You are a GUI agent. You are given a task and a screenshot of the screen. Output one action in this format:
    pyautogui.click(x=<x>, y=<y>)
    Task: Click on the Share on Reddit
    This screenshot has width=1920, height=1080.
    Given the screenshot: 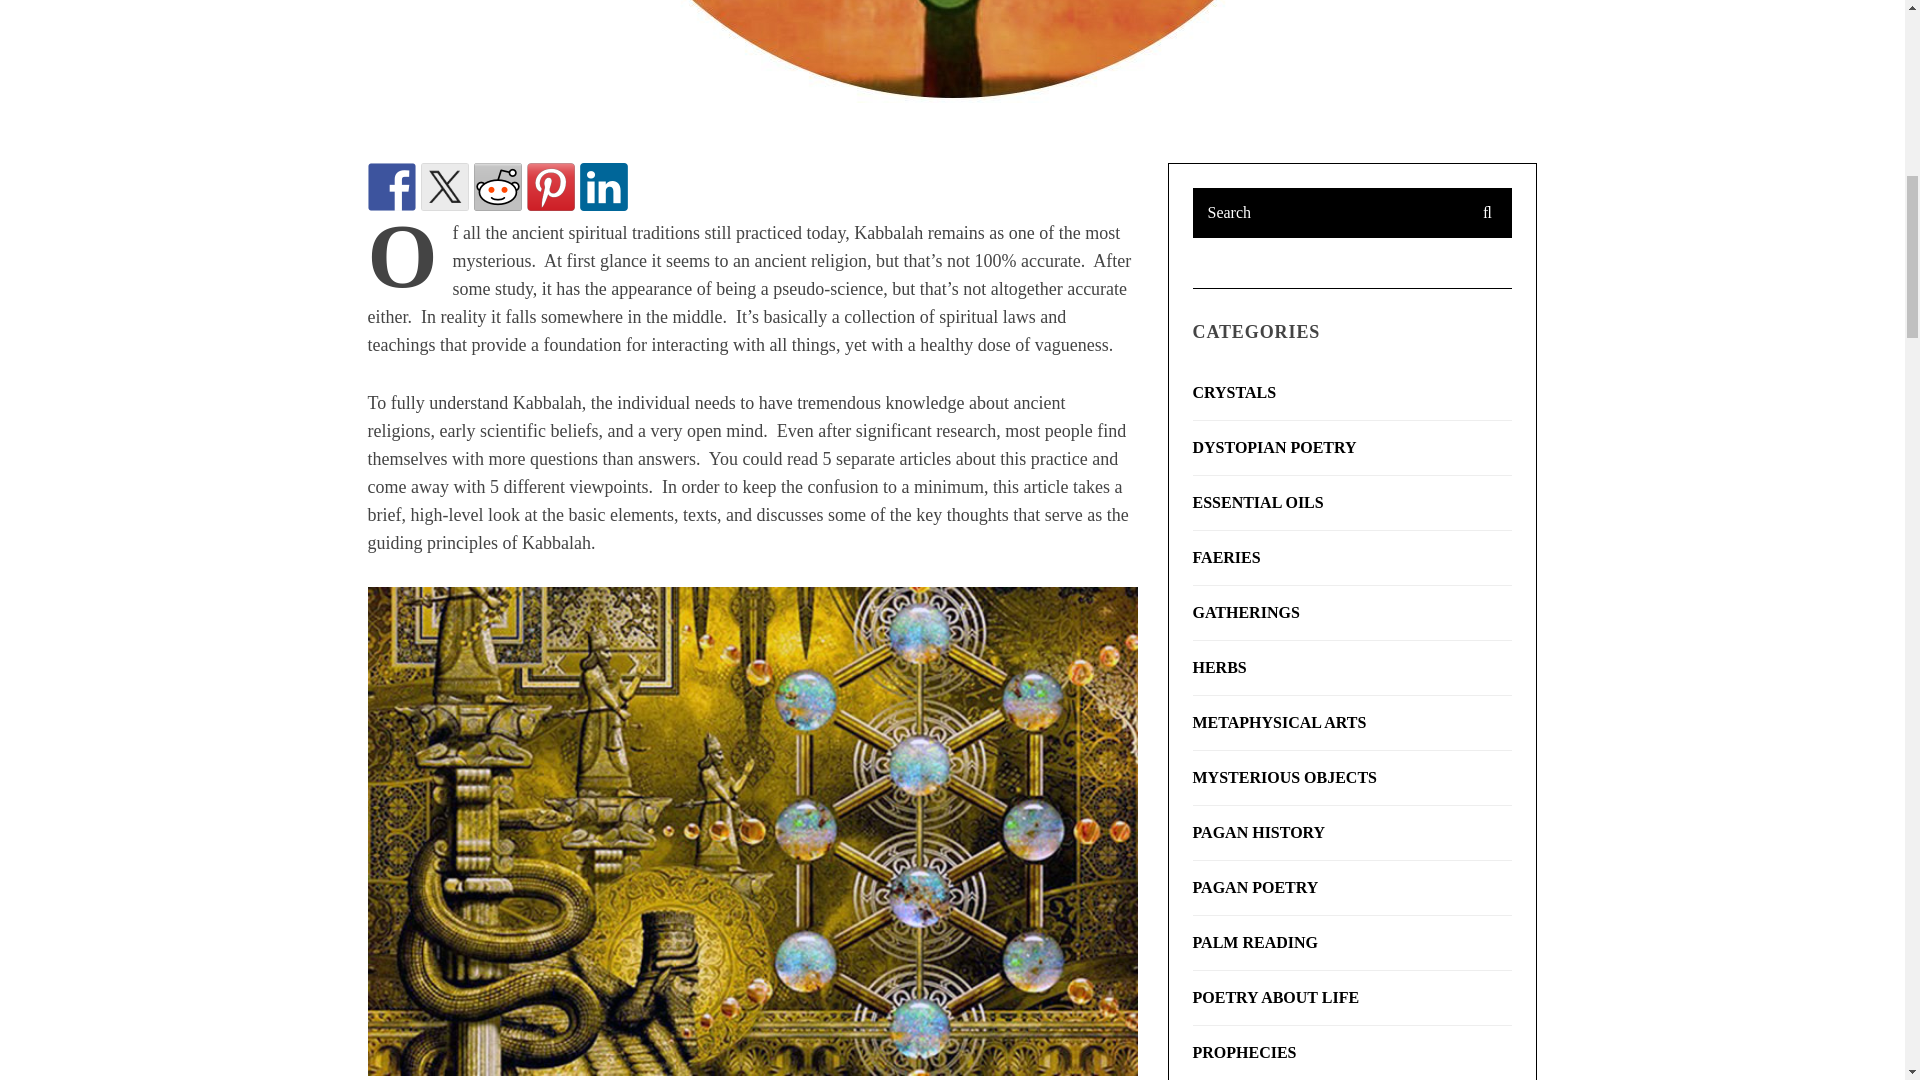 What is the action you would take?
    pyautogui.click(x=498, y=186)
    